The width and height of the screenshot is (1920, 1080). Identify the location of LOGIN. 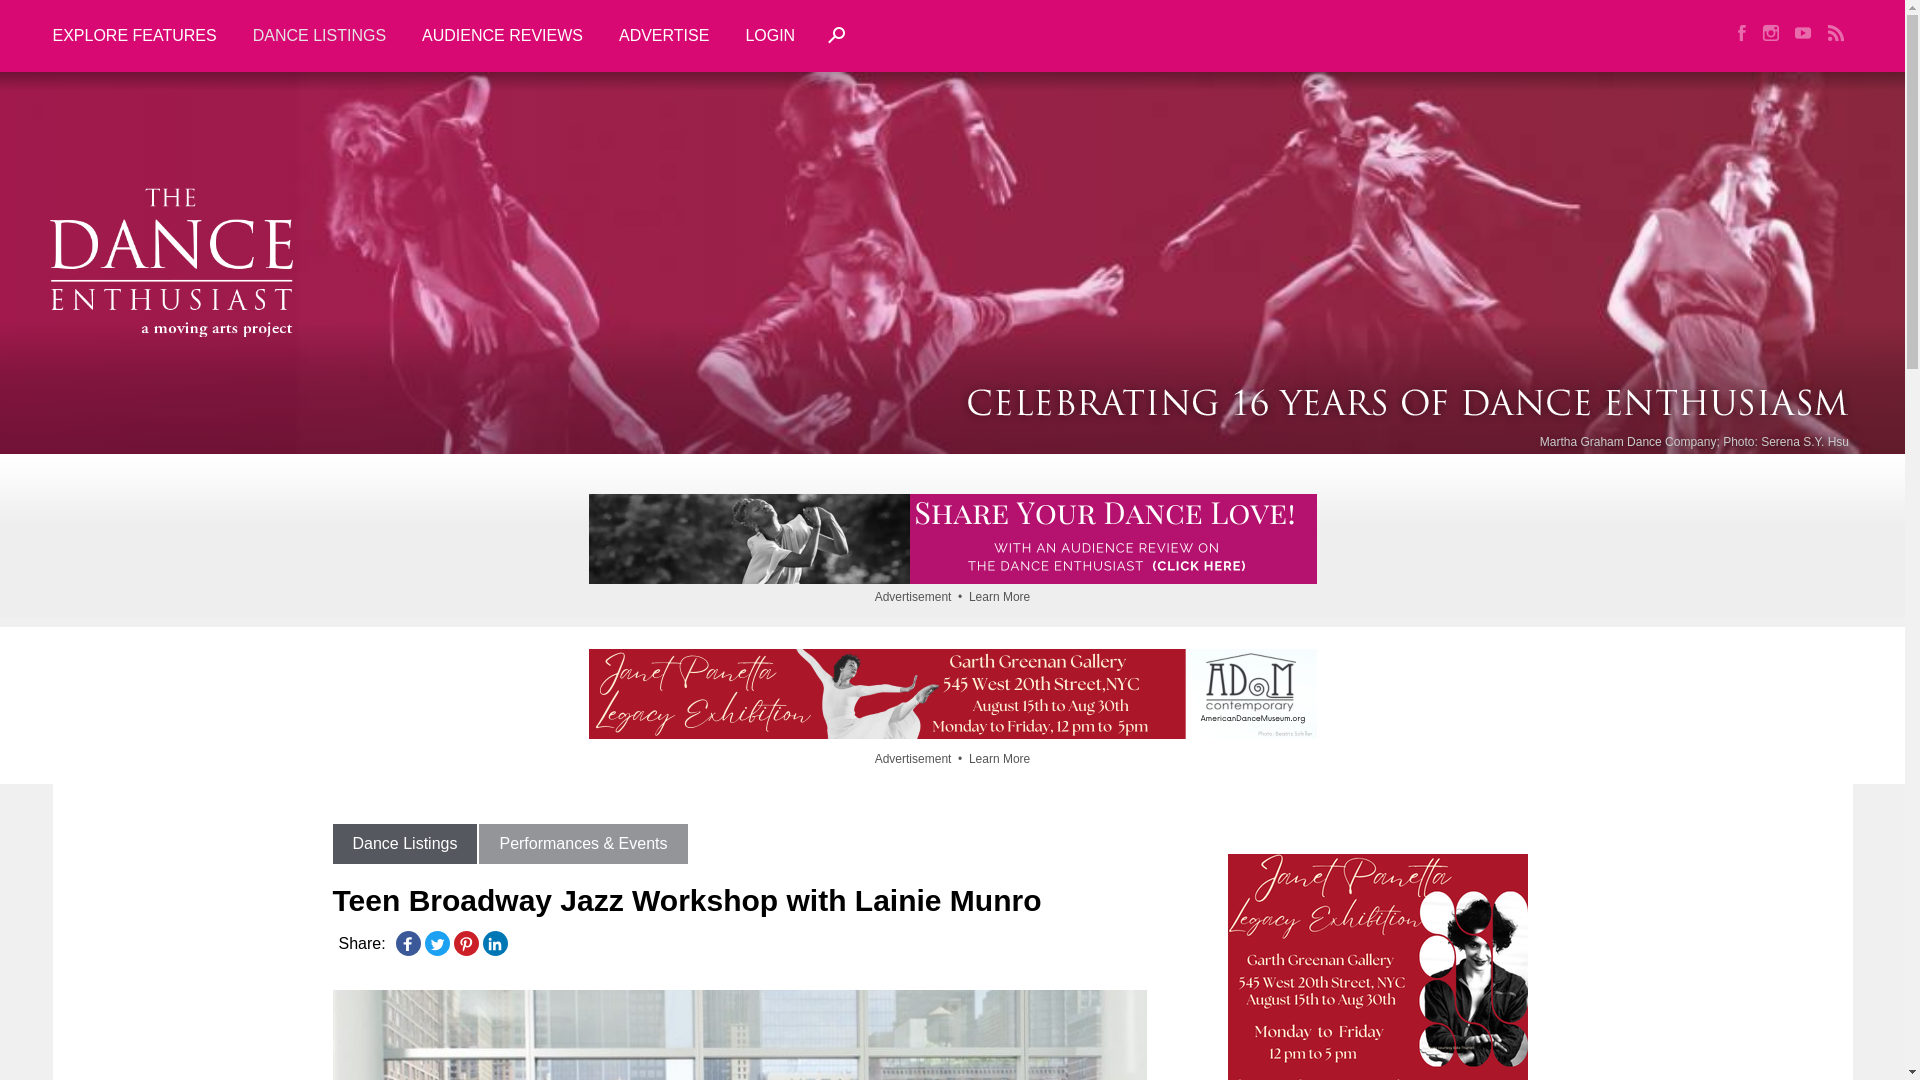
(770, 36).